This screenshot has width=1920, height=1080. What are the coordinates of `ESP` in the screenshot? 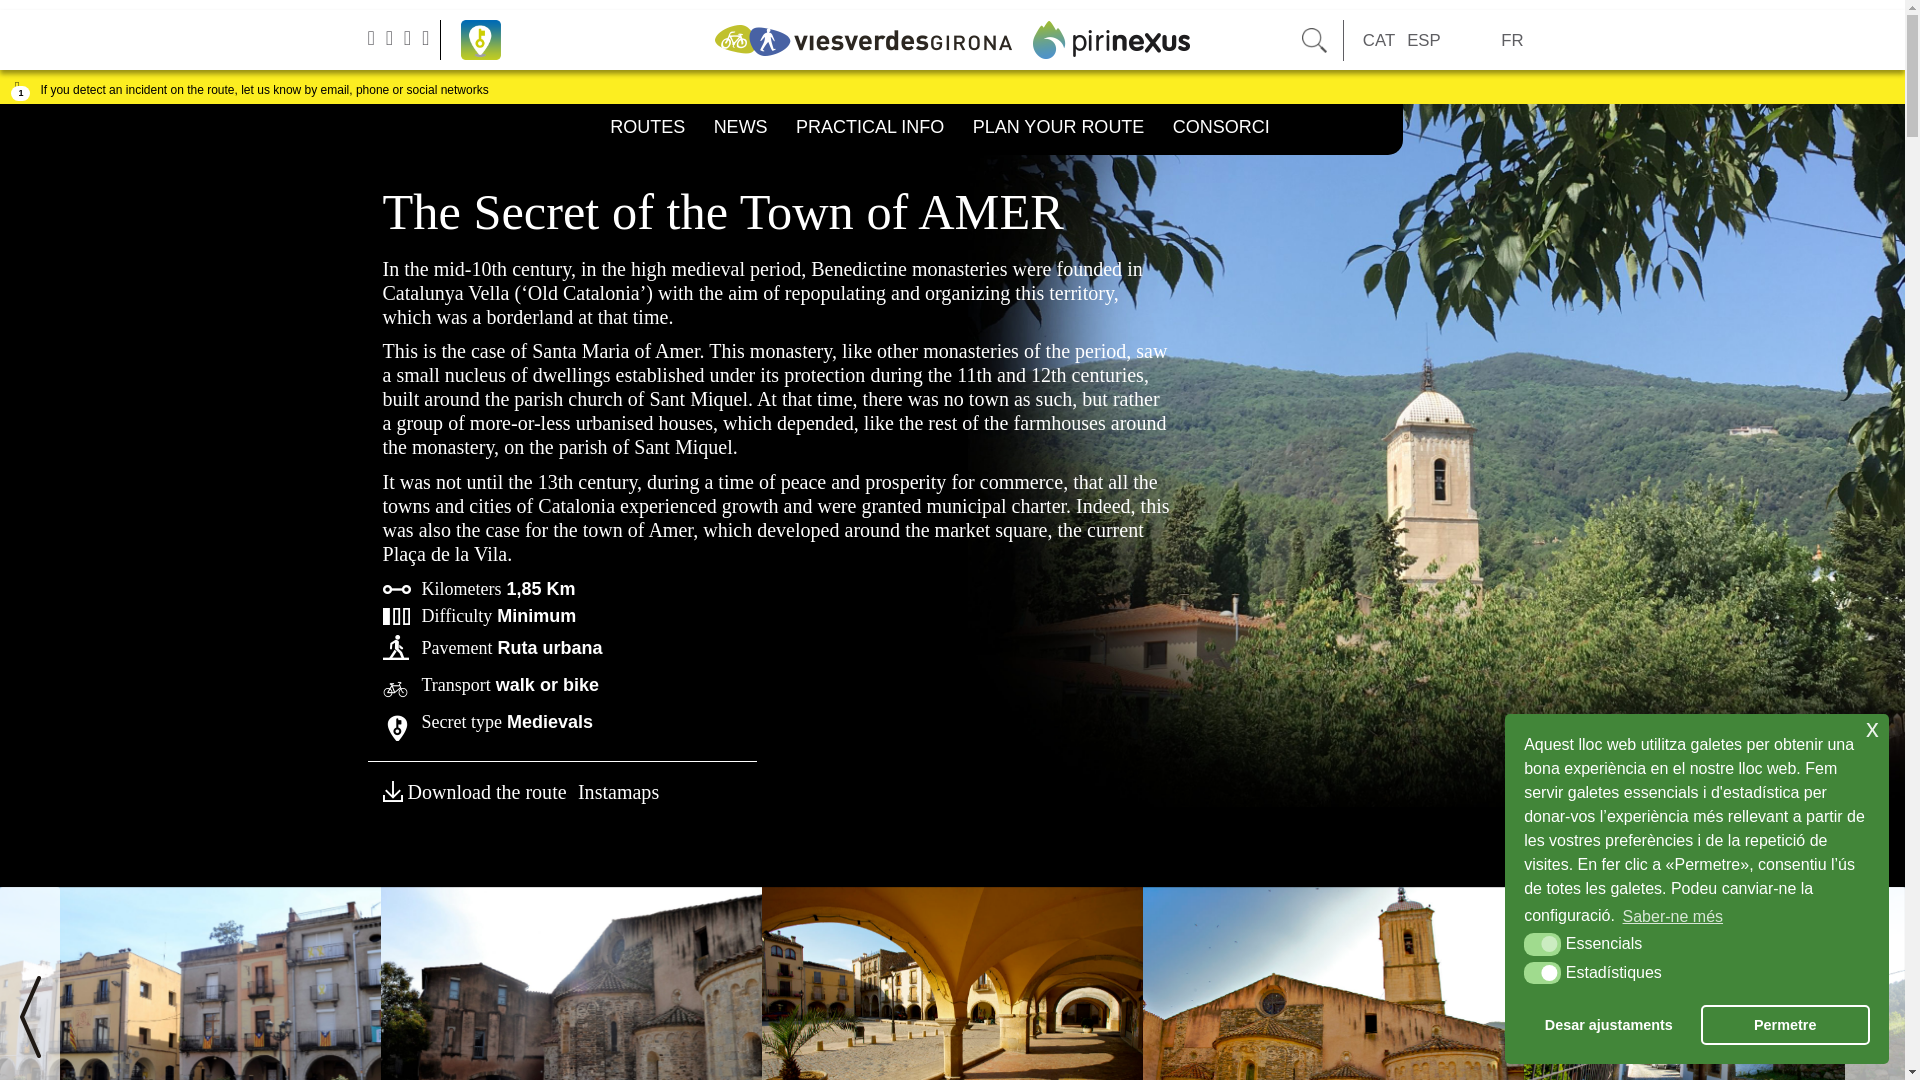 It's located at (1424, 41).